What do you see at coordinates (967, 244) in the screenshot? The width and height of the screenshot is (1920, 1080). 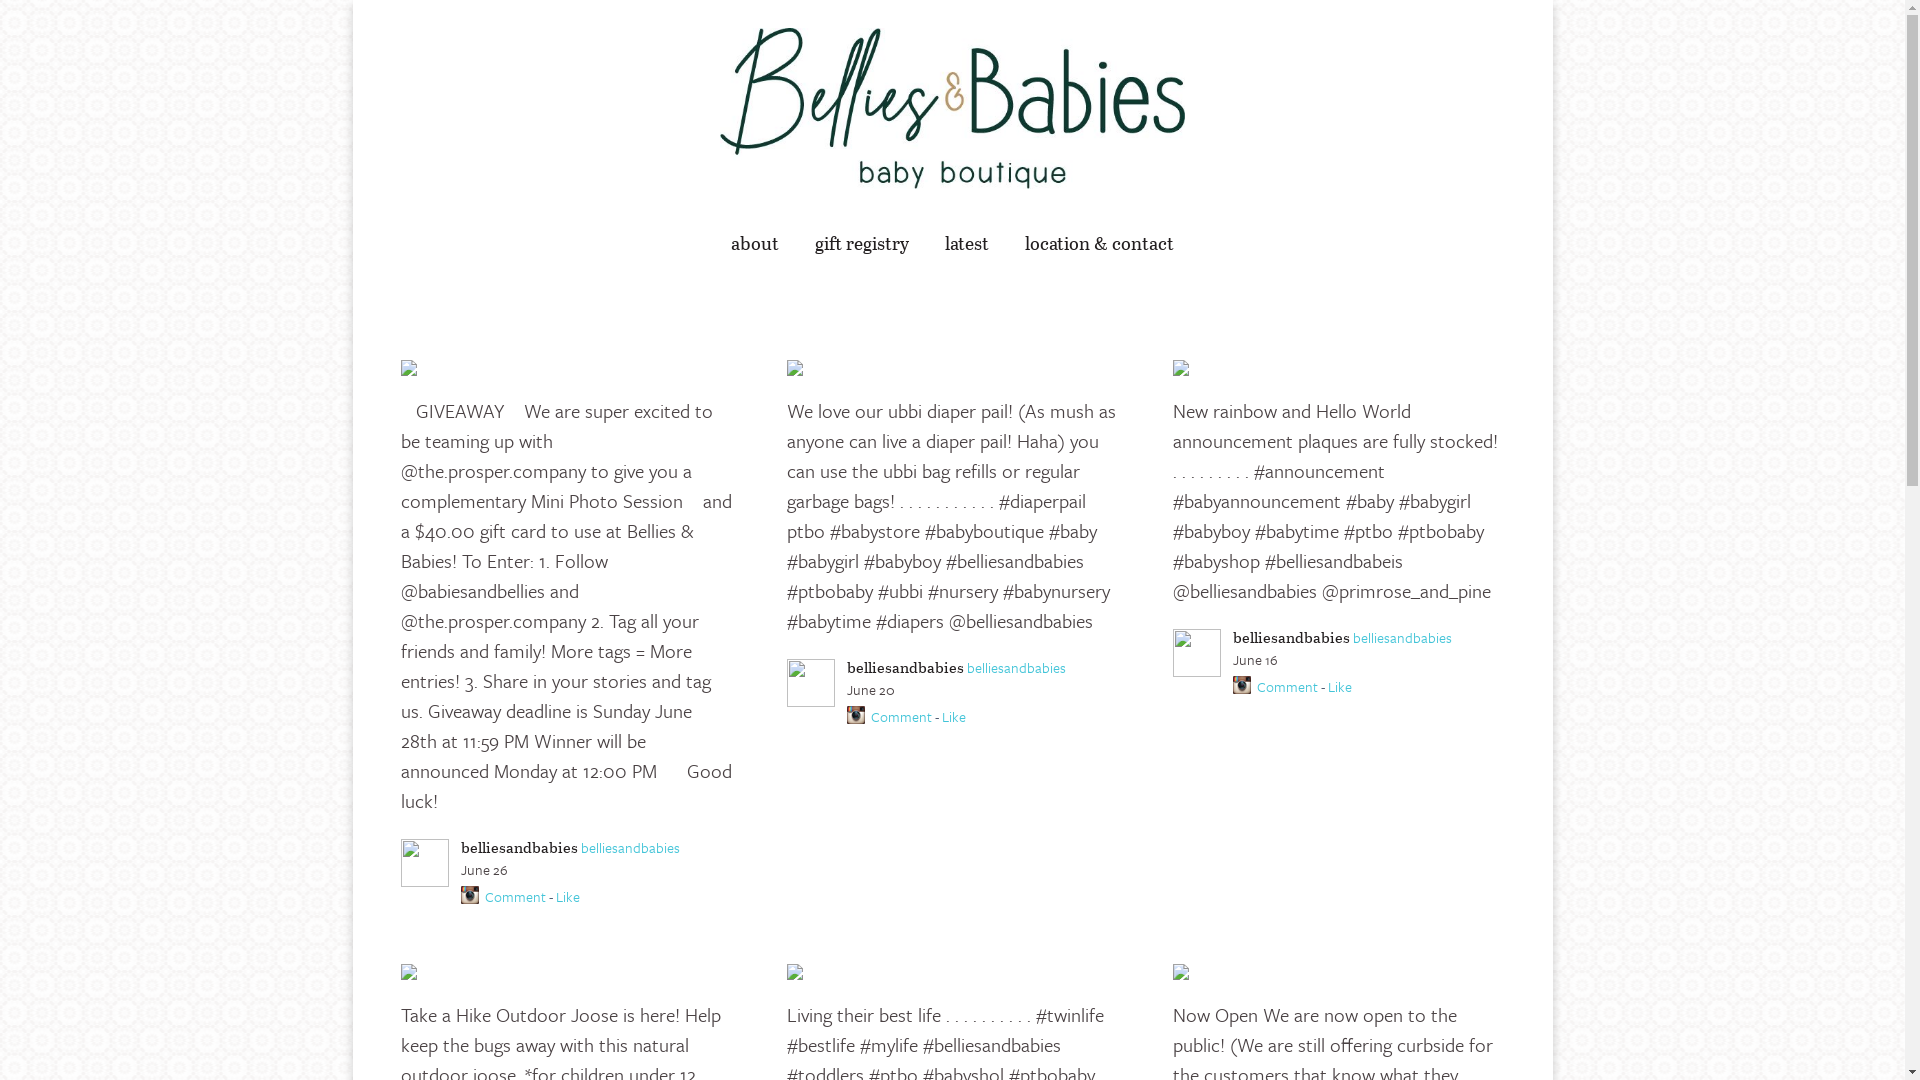 I see `latest` at bounding box center [967, 244].